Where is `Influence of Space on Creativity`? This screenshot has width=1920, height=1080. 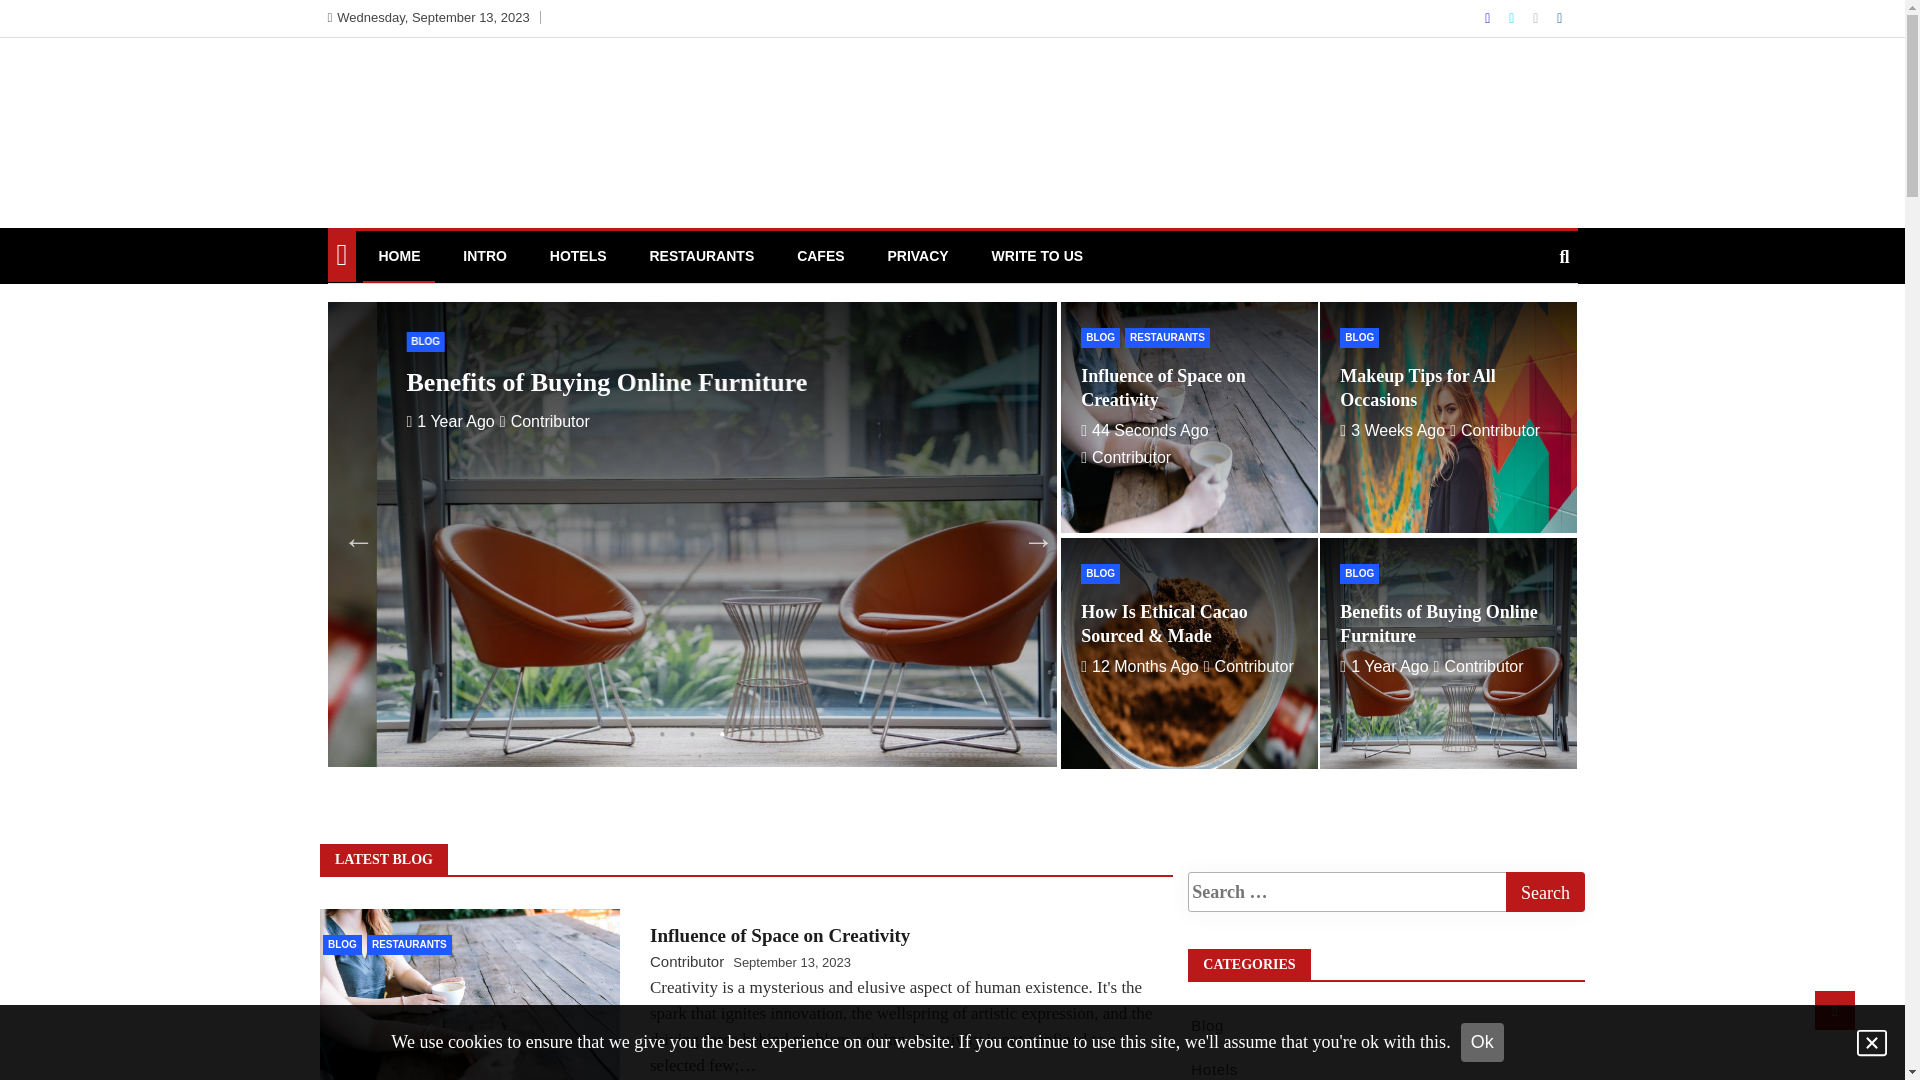 Influence of Space on Creativity is located at coordinates (1164, 388).